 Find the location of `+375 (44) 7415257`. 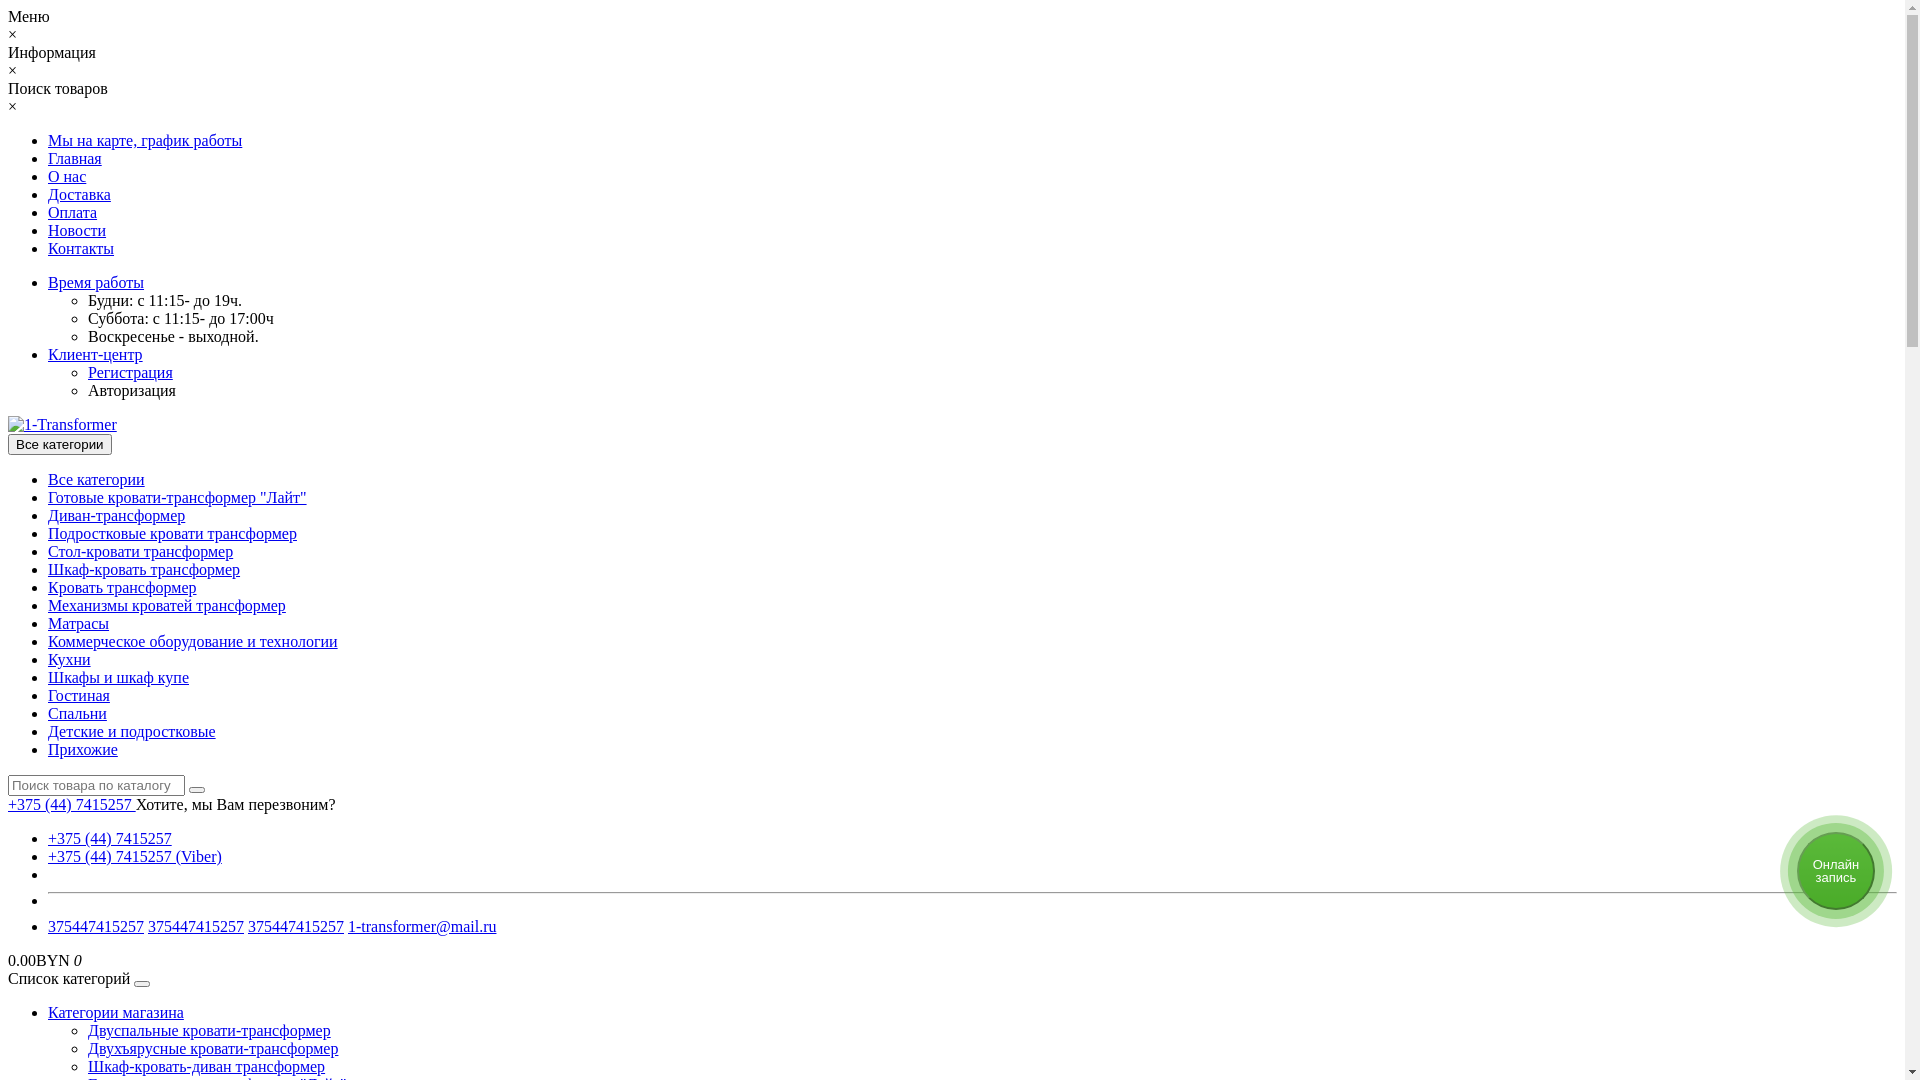

+375 (44) 7415257 is located at coordinates (110, 838).